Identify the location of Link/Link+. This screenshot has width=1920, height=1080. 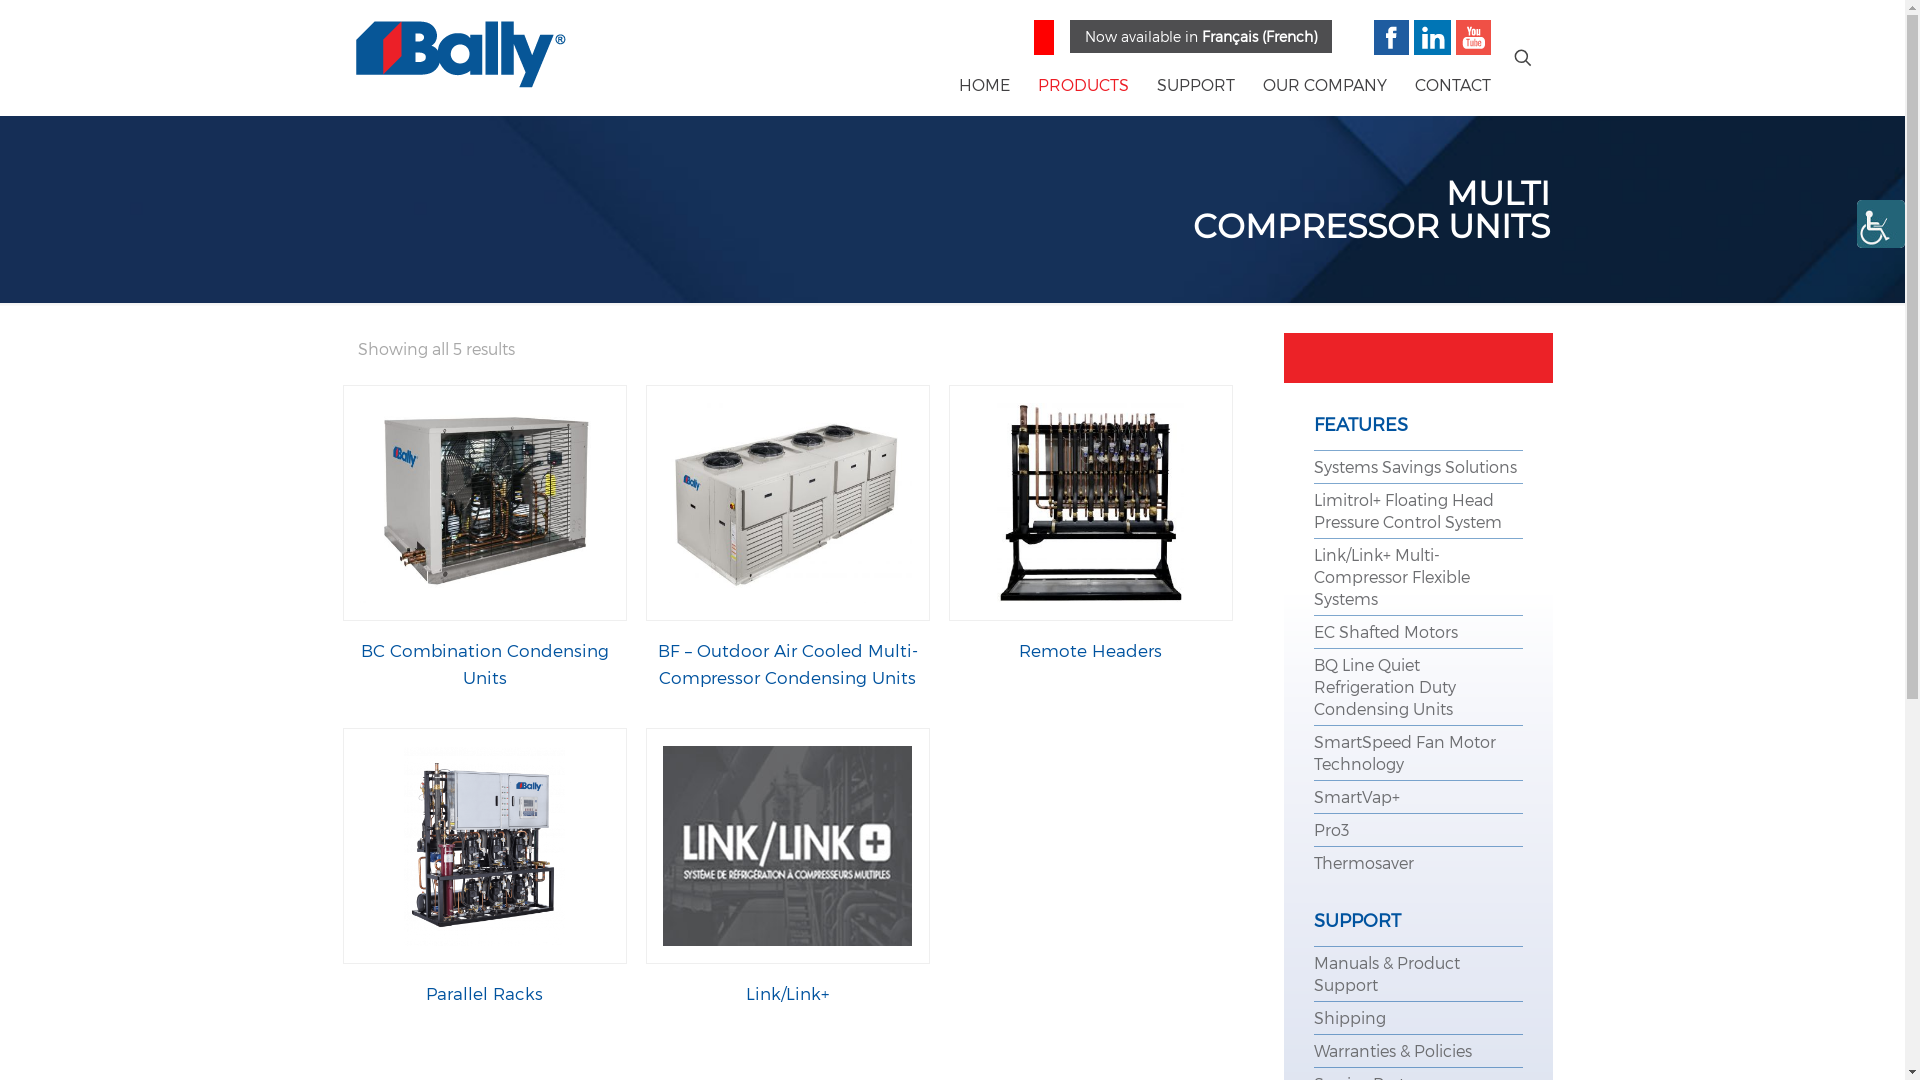
(788, 993).